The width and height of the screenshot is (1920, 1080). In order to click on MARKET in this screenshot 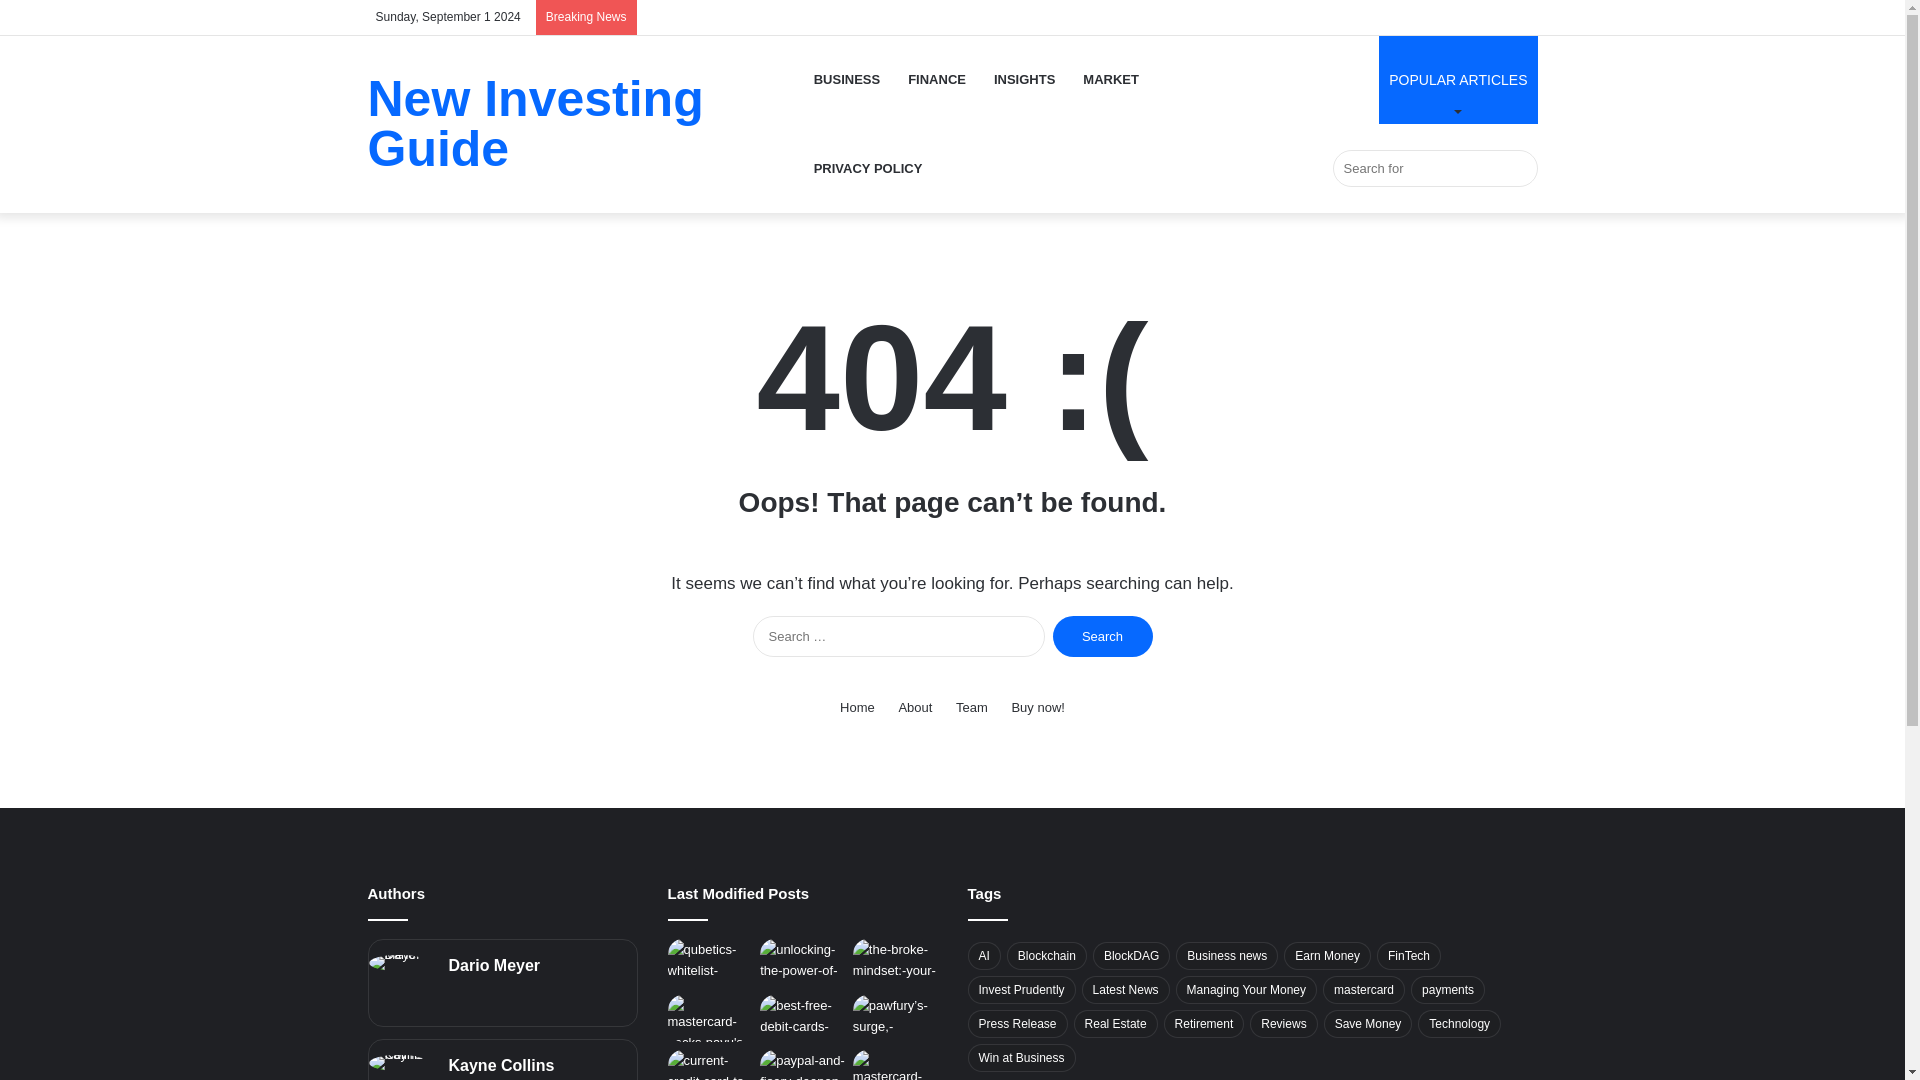, I will do `click(1111, 79)`.